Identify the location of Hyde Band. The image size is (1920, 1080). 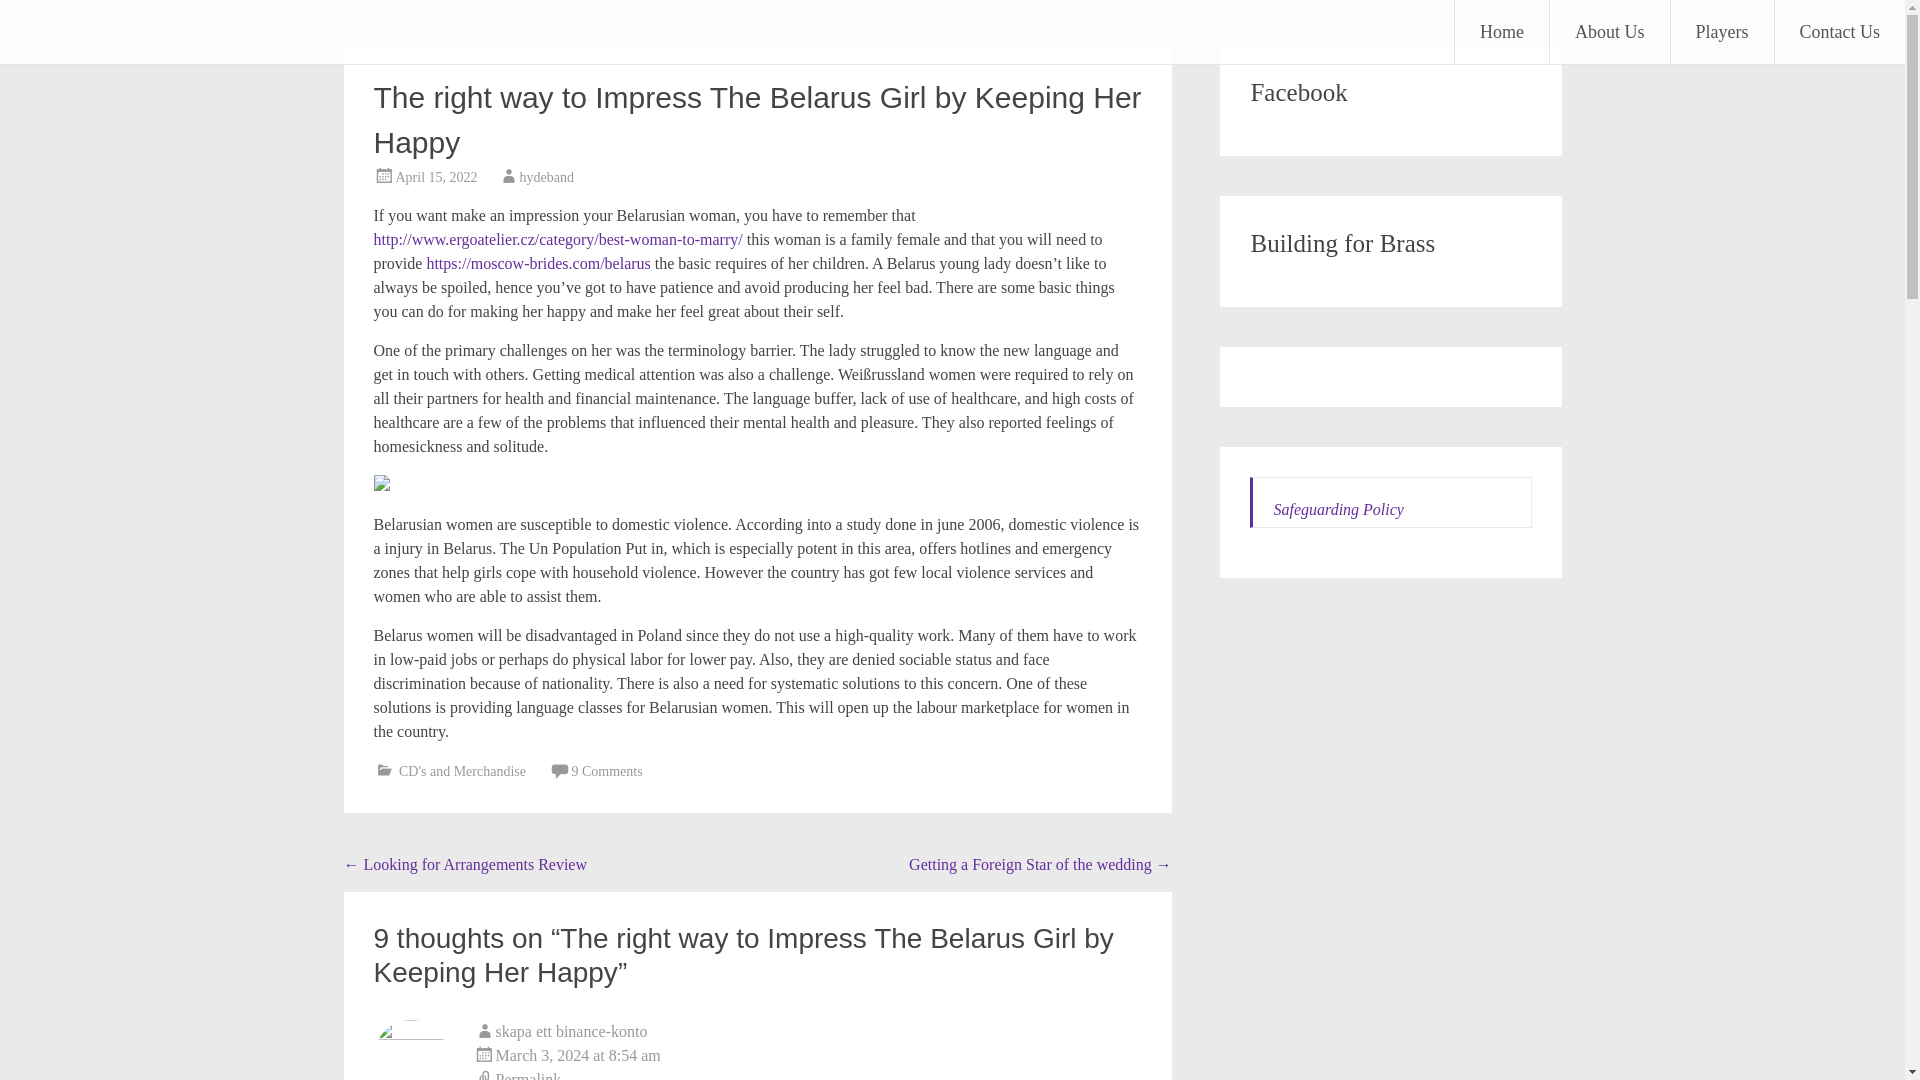
(114, 30).